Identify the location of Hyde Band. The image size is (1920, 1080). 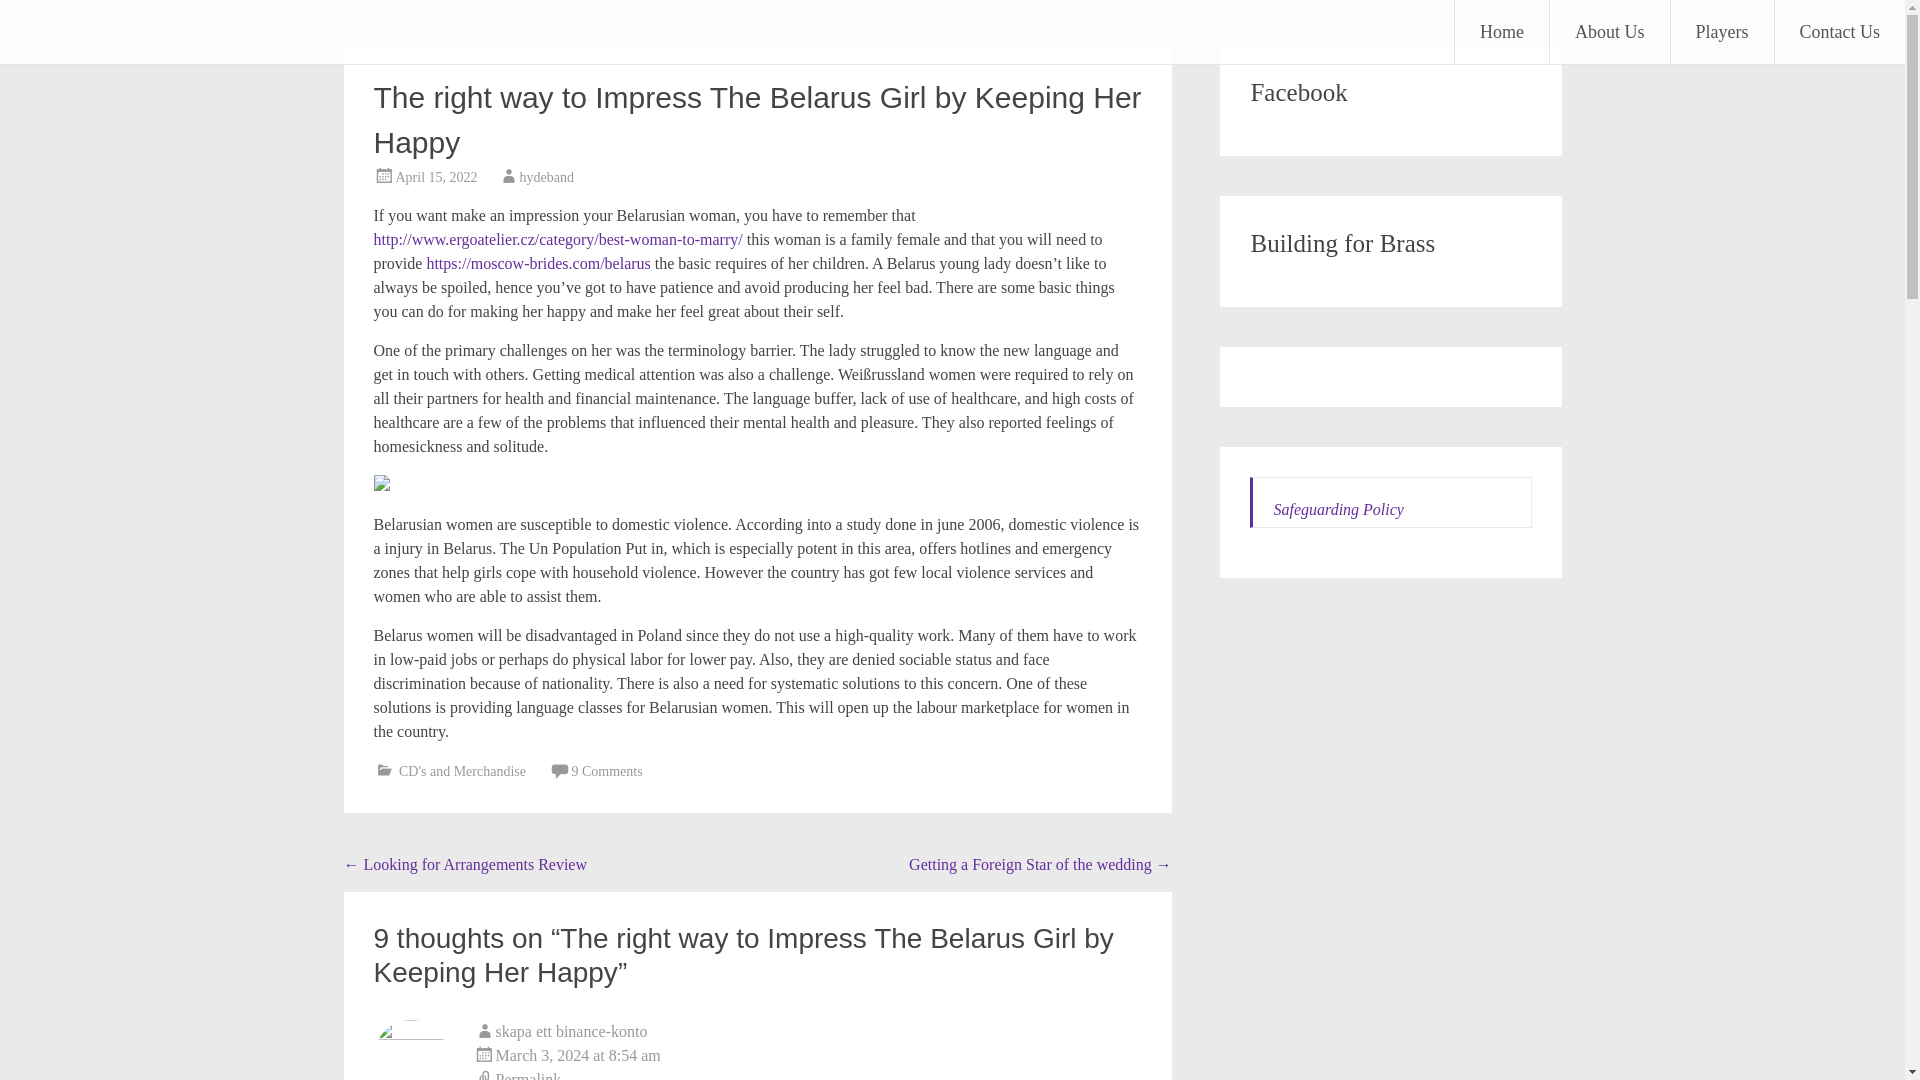
(114, 30).